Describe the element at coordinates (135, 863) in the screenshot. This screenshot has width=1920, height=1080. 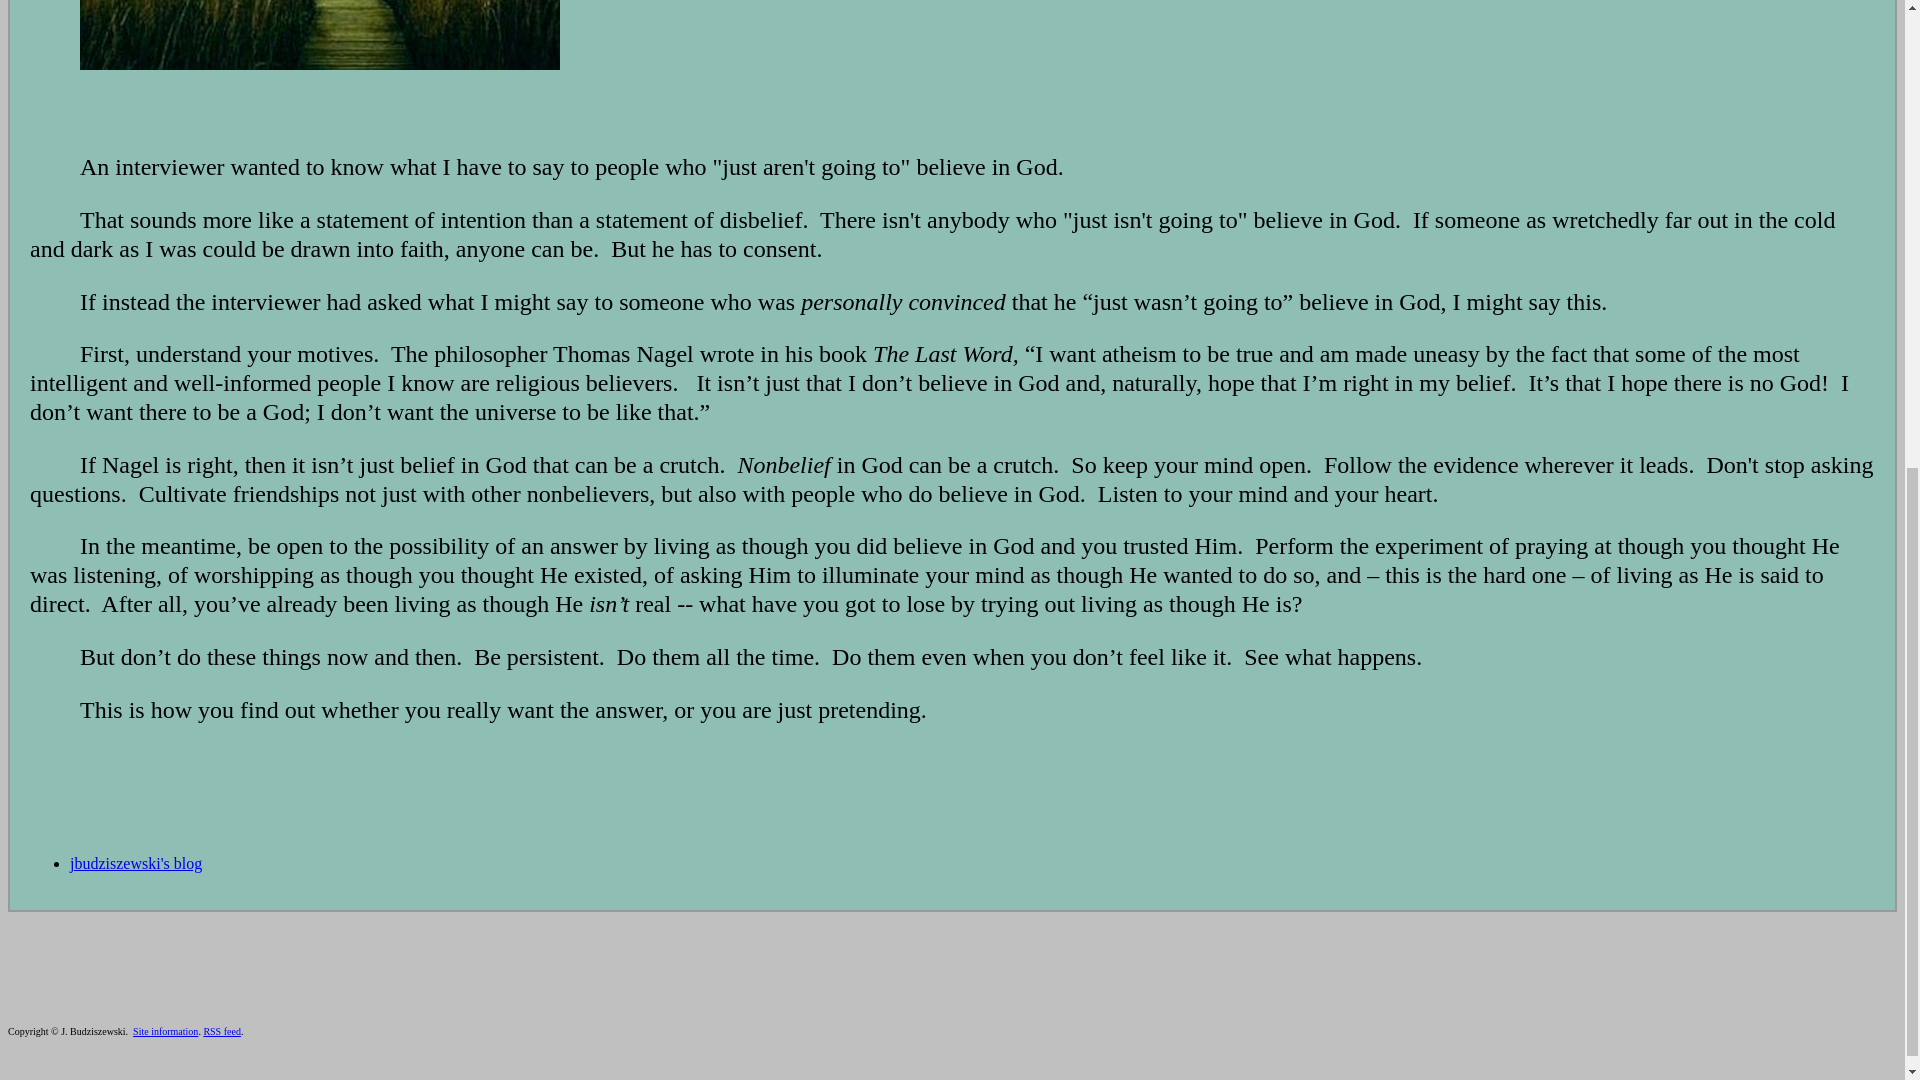
I see `Read jbudziszewski's latest blog entries.` at that location.